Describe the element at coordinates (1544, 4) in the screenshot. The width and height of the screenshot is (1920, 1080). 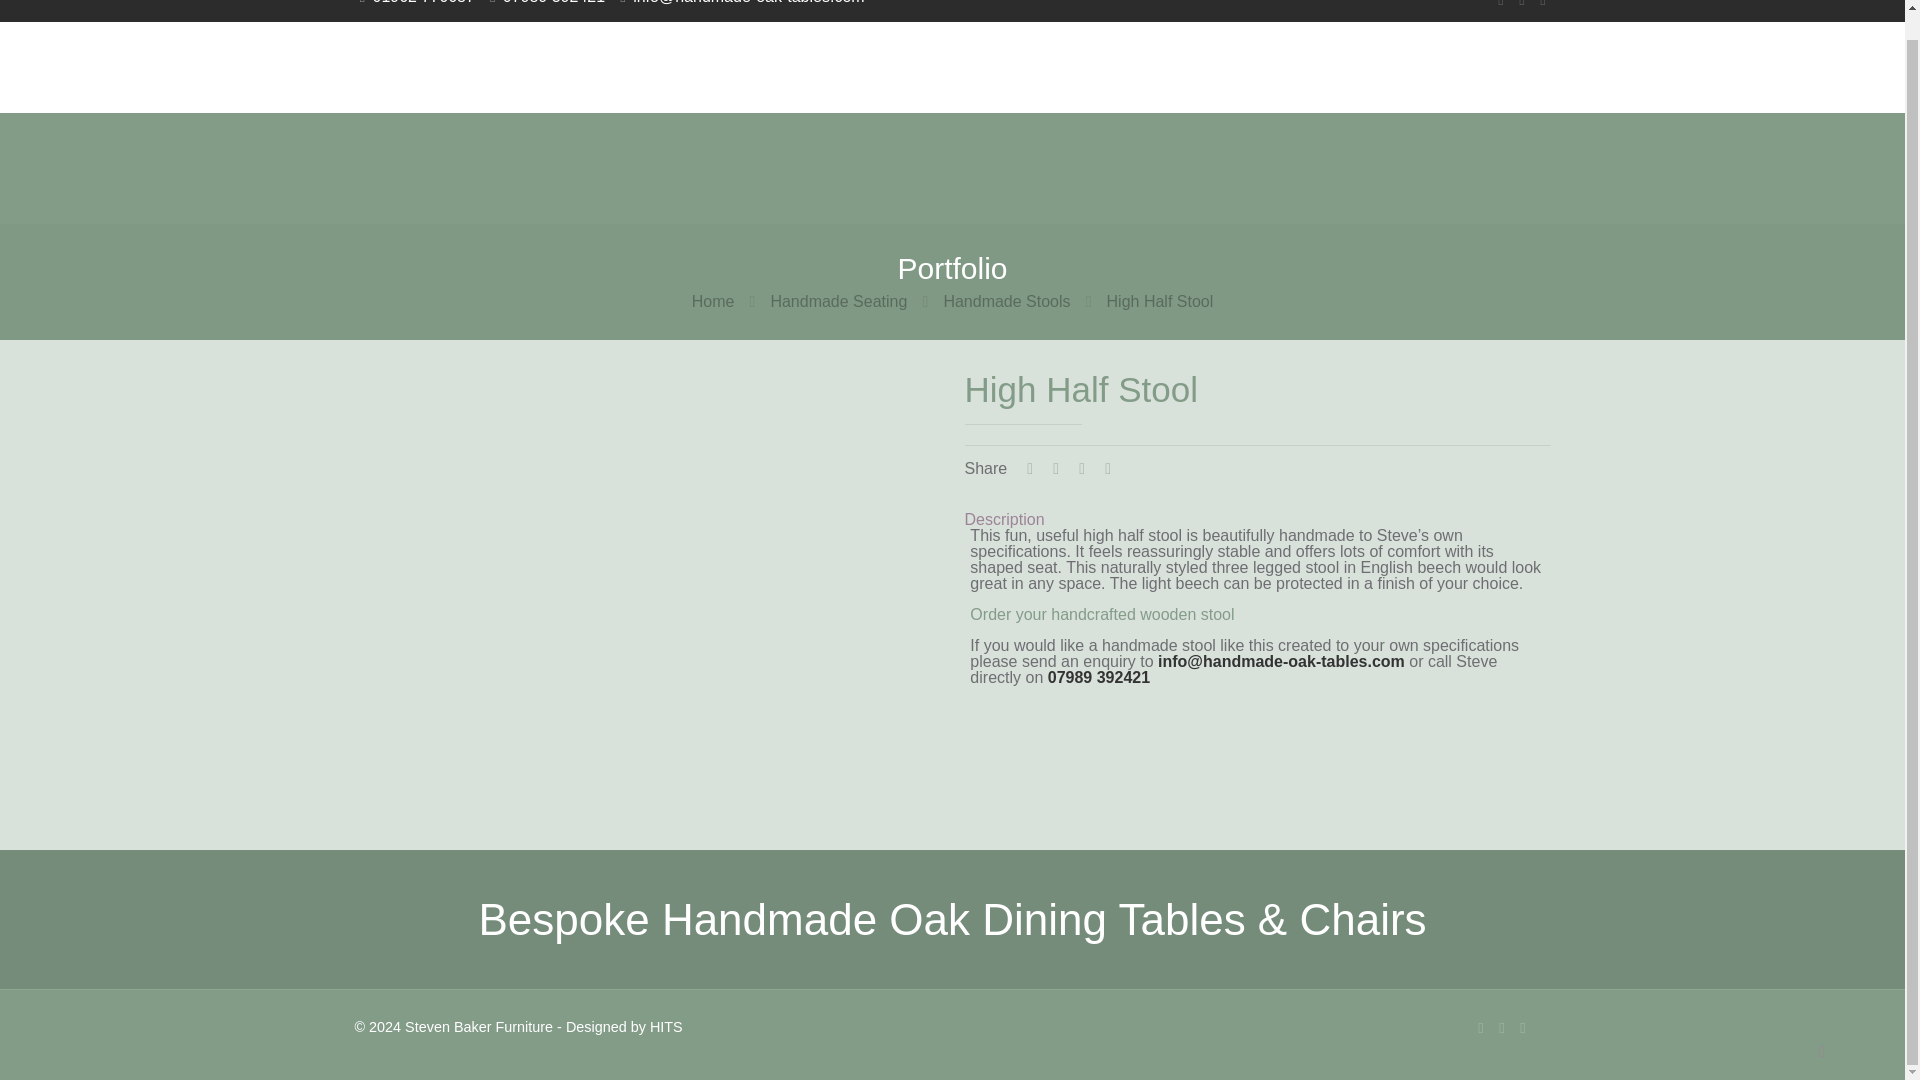
I see `Instagram` at that location.